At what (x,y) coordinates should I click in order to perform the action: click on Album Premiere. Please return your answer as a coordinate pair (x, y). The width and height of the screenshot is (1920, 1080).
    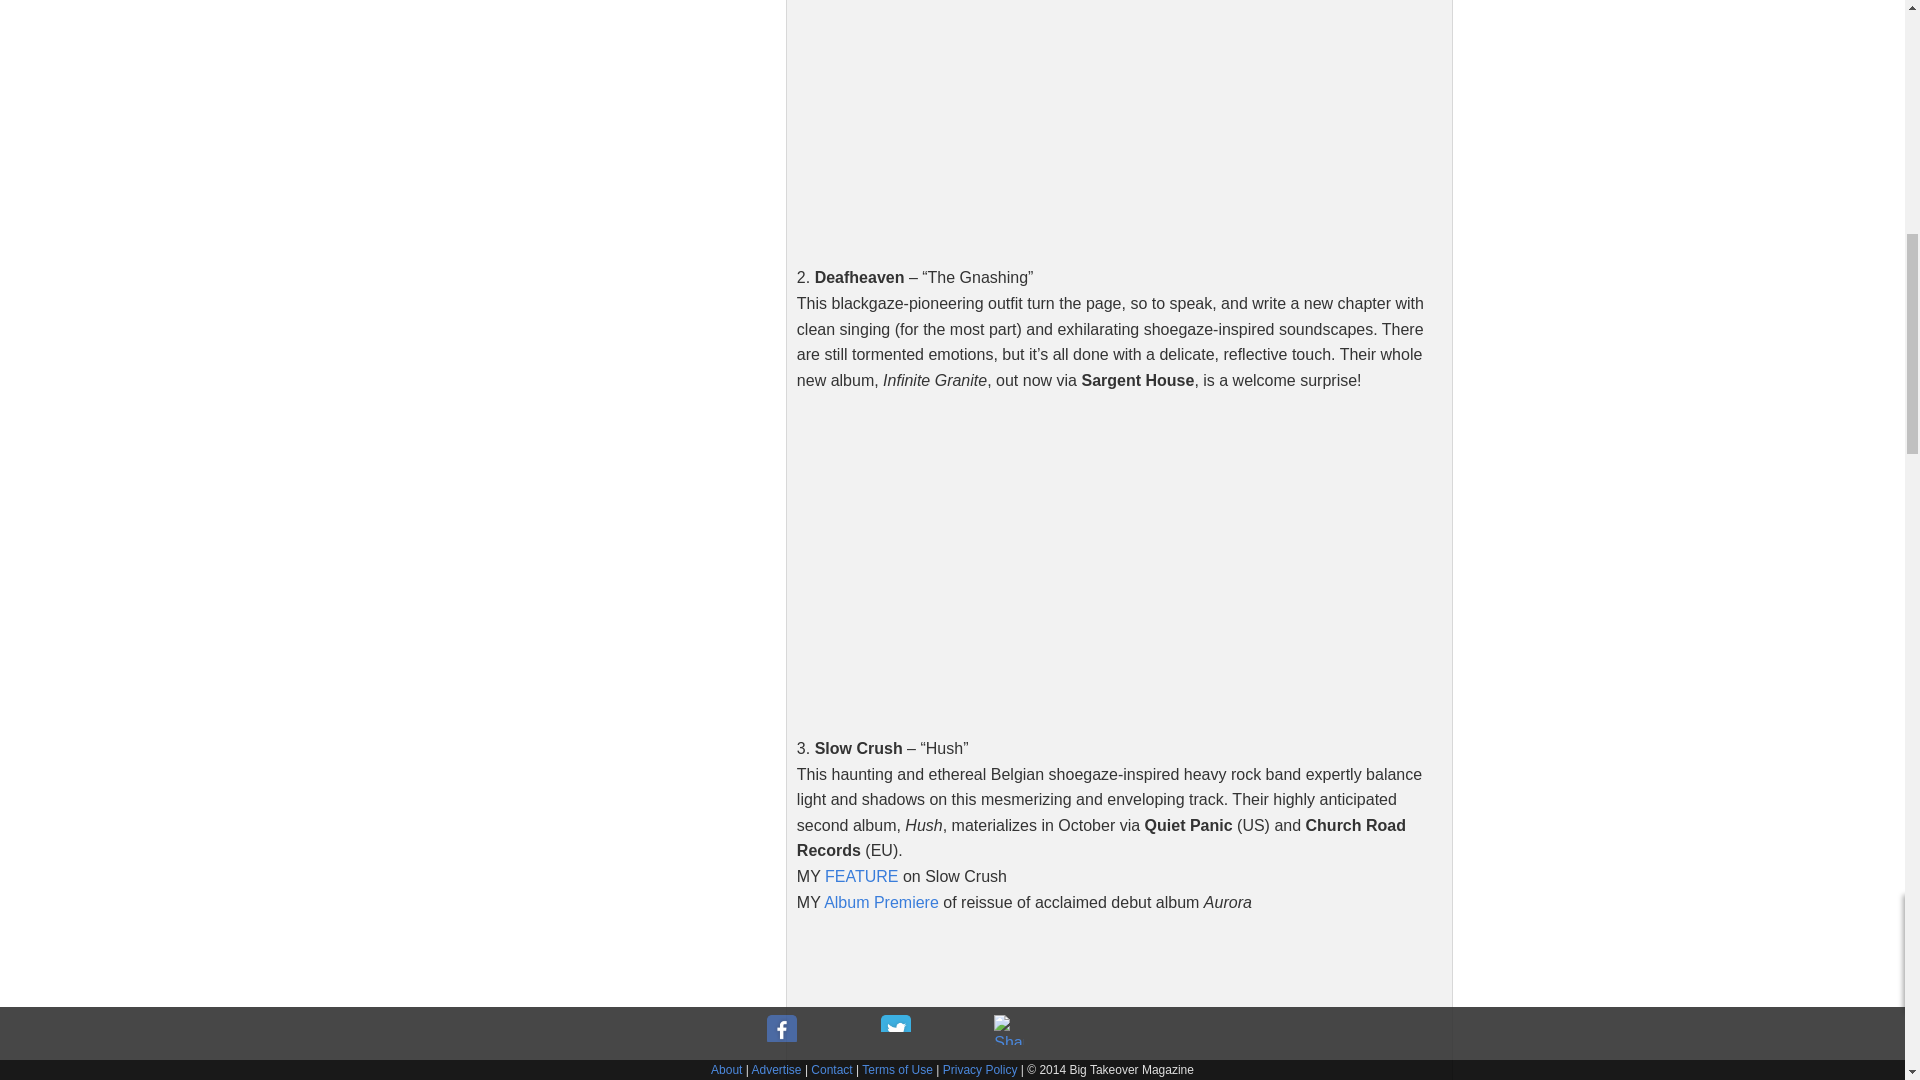
    Looking at the image, I should click on (880, 902).